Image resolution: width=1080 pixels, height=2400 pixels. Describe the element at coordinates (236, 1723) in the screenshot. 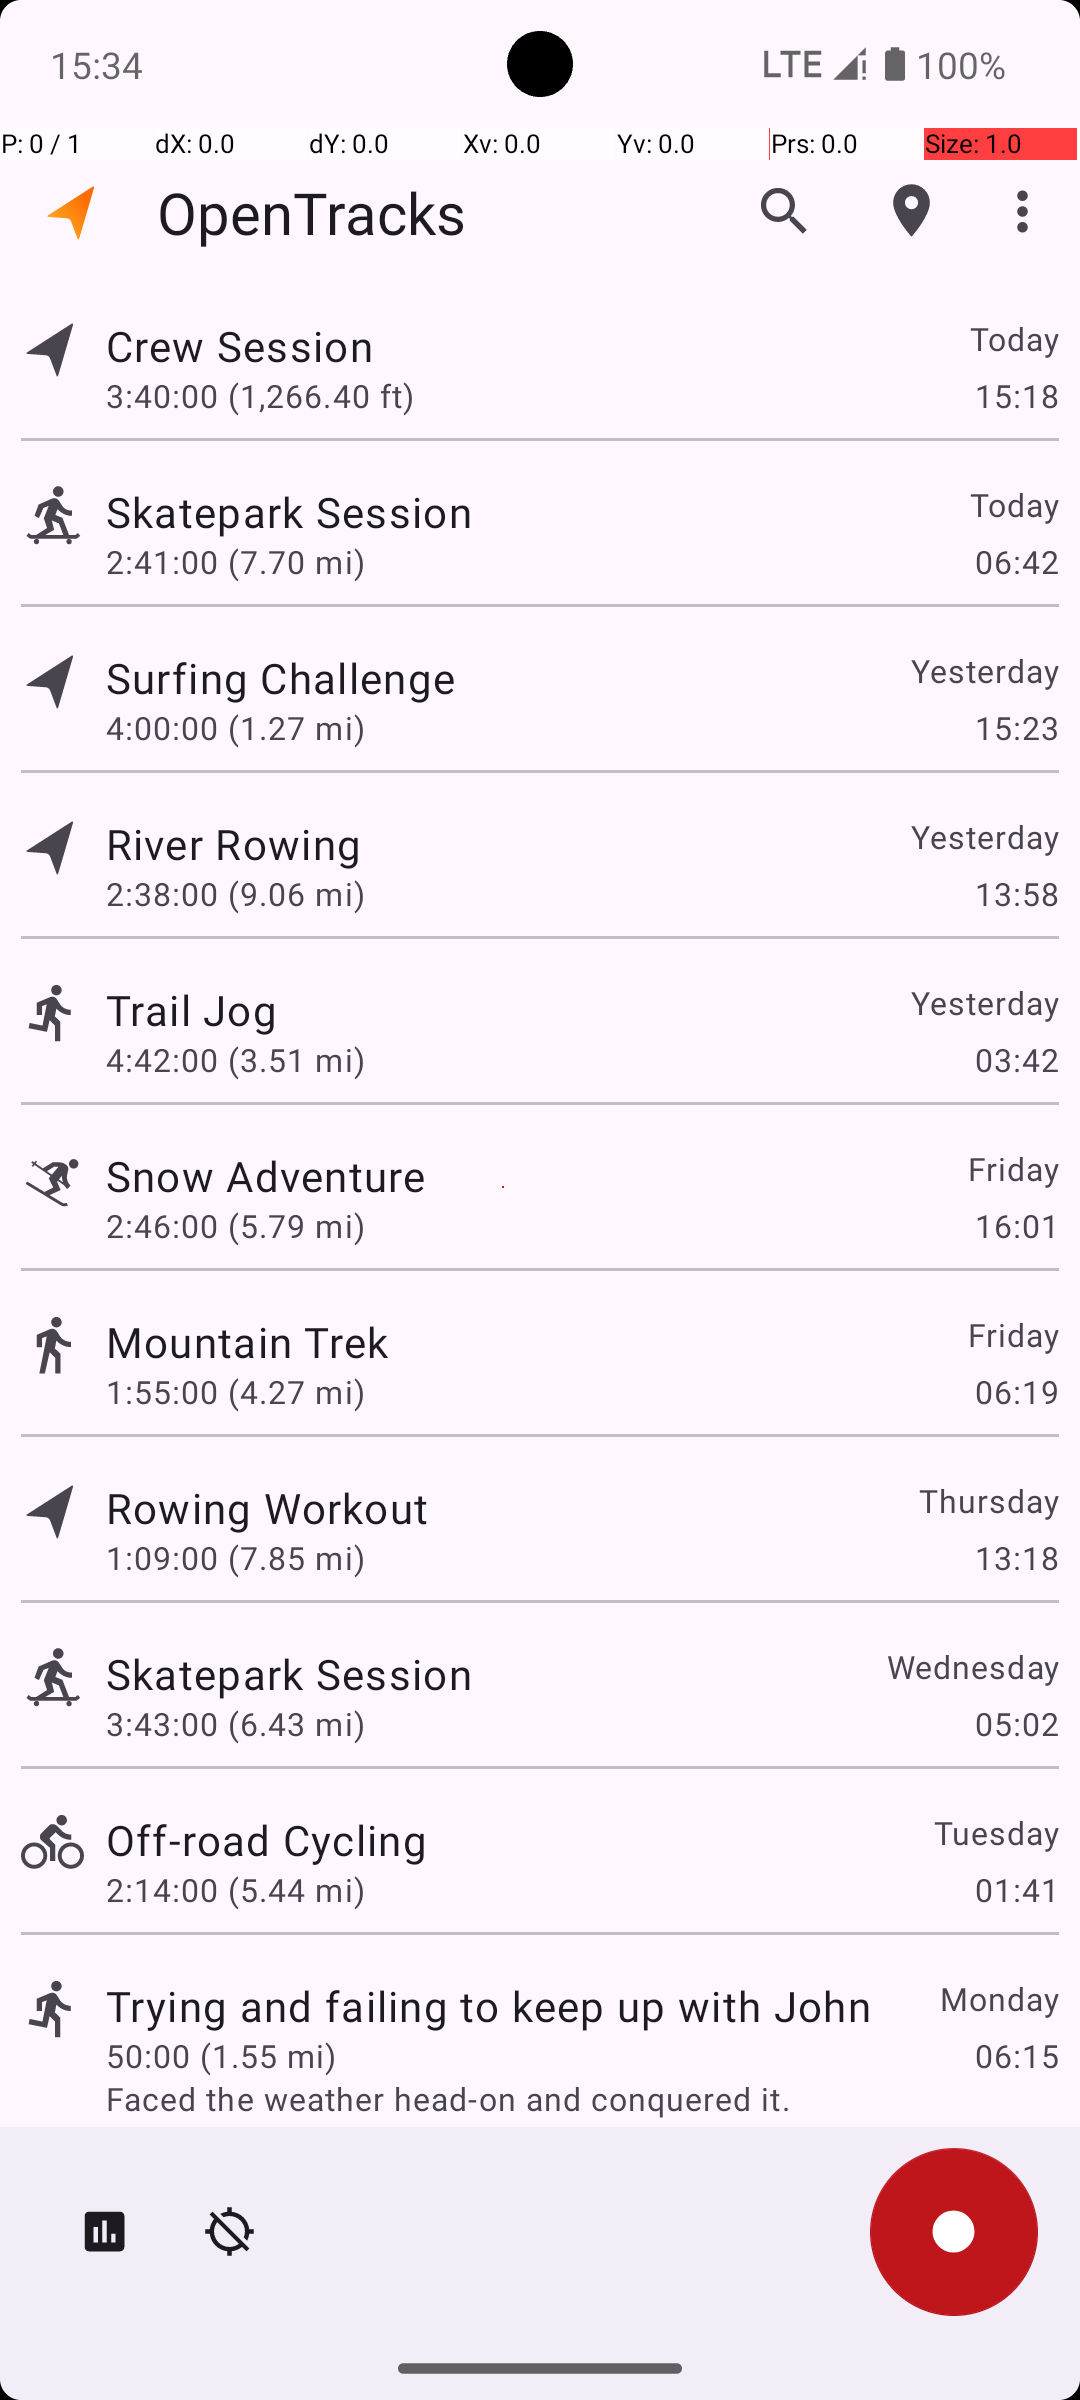

I see `3:43:00 (6.43 mi)` at that location.